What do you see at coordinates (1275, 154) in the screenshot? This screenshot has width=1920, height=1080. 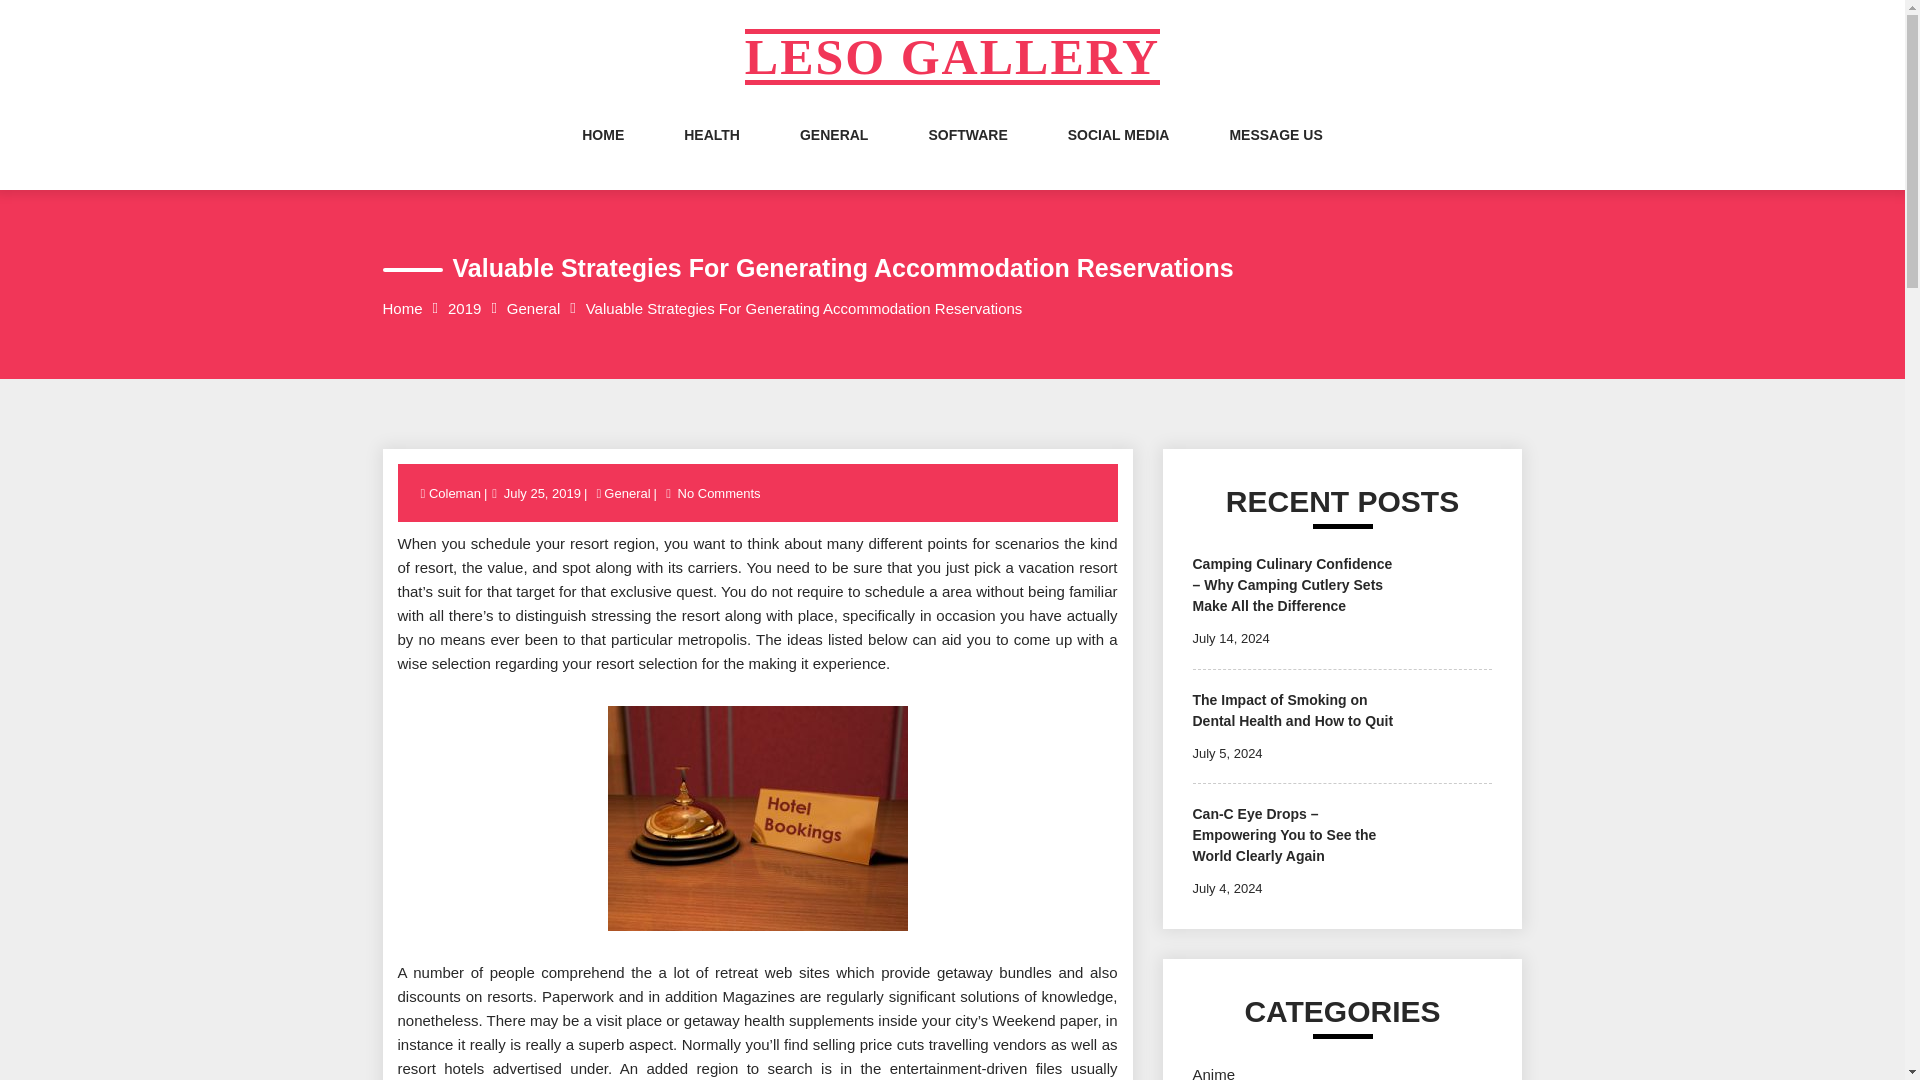 I see `MESSAGE US` at bounding box center [1275, 154].